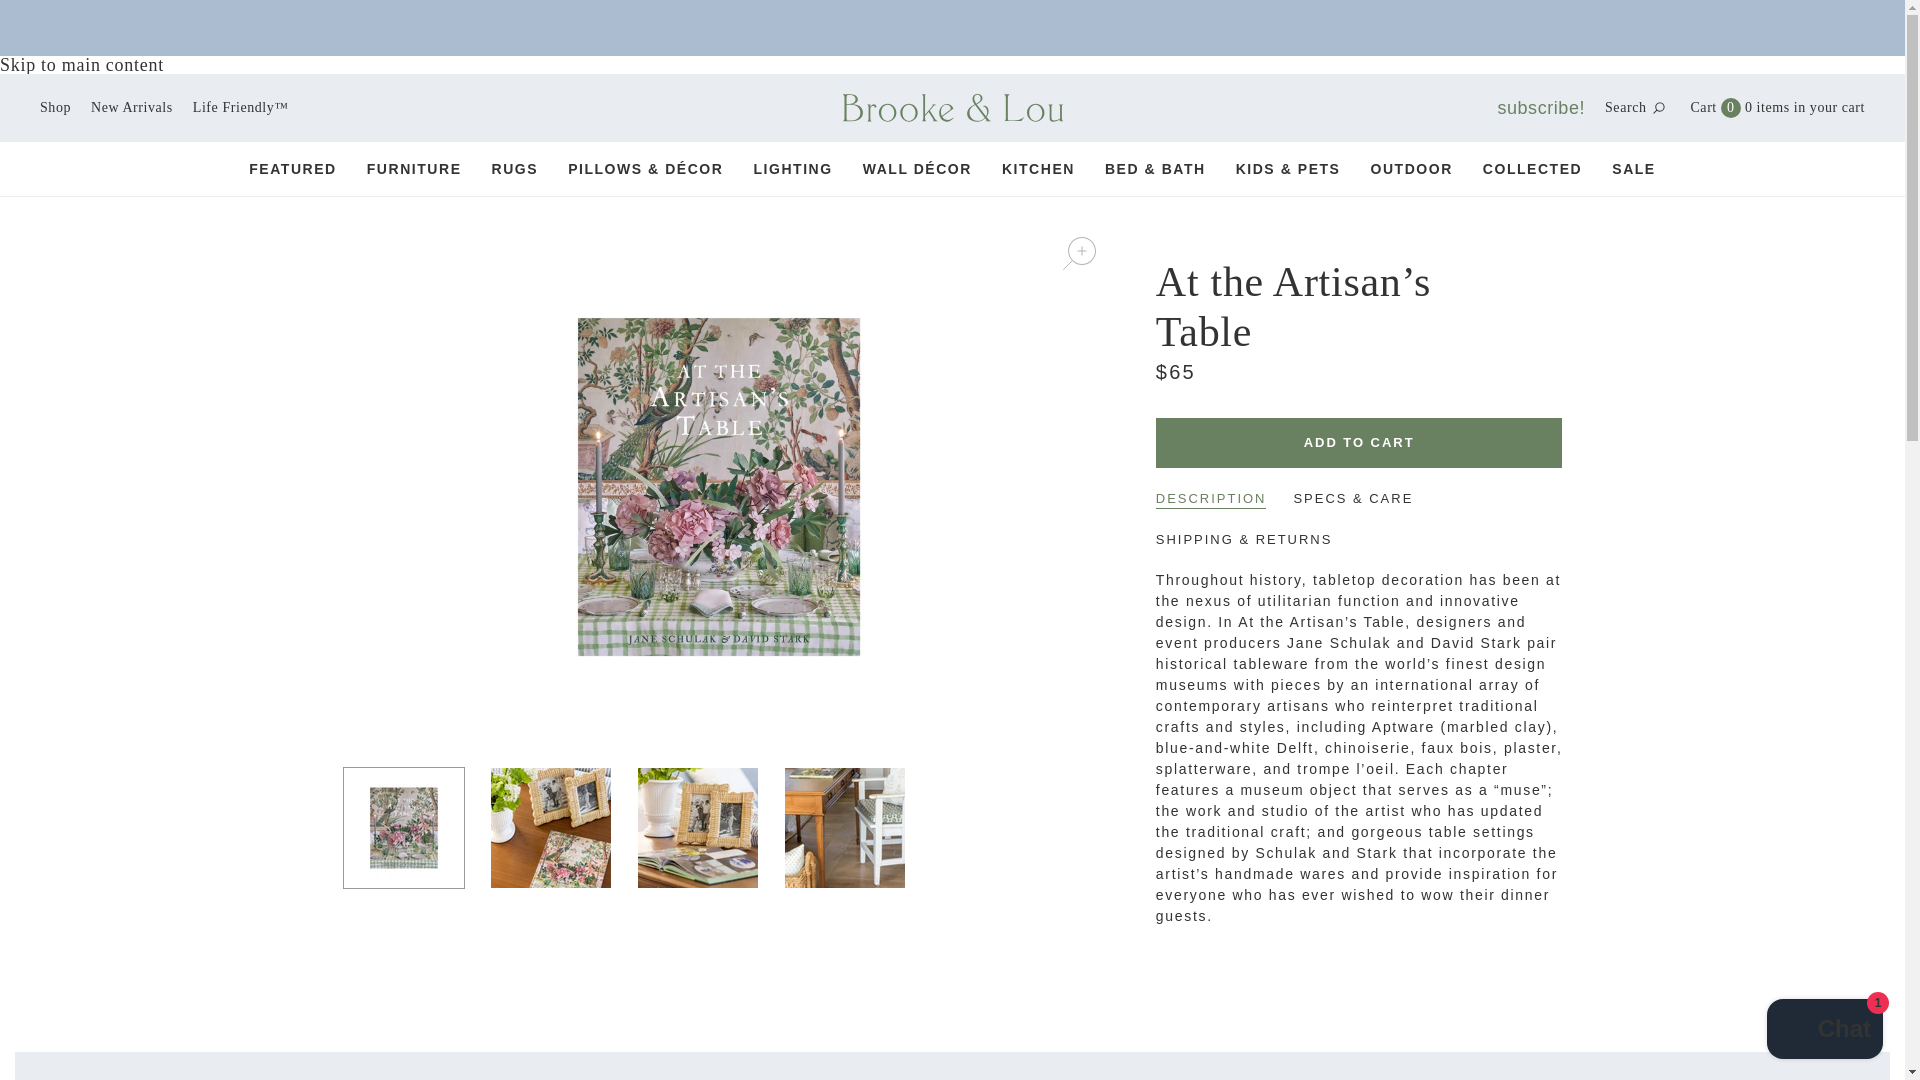  I want to click on FEATURED, so click(293, 168).